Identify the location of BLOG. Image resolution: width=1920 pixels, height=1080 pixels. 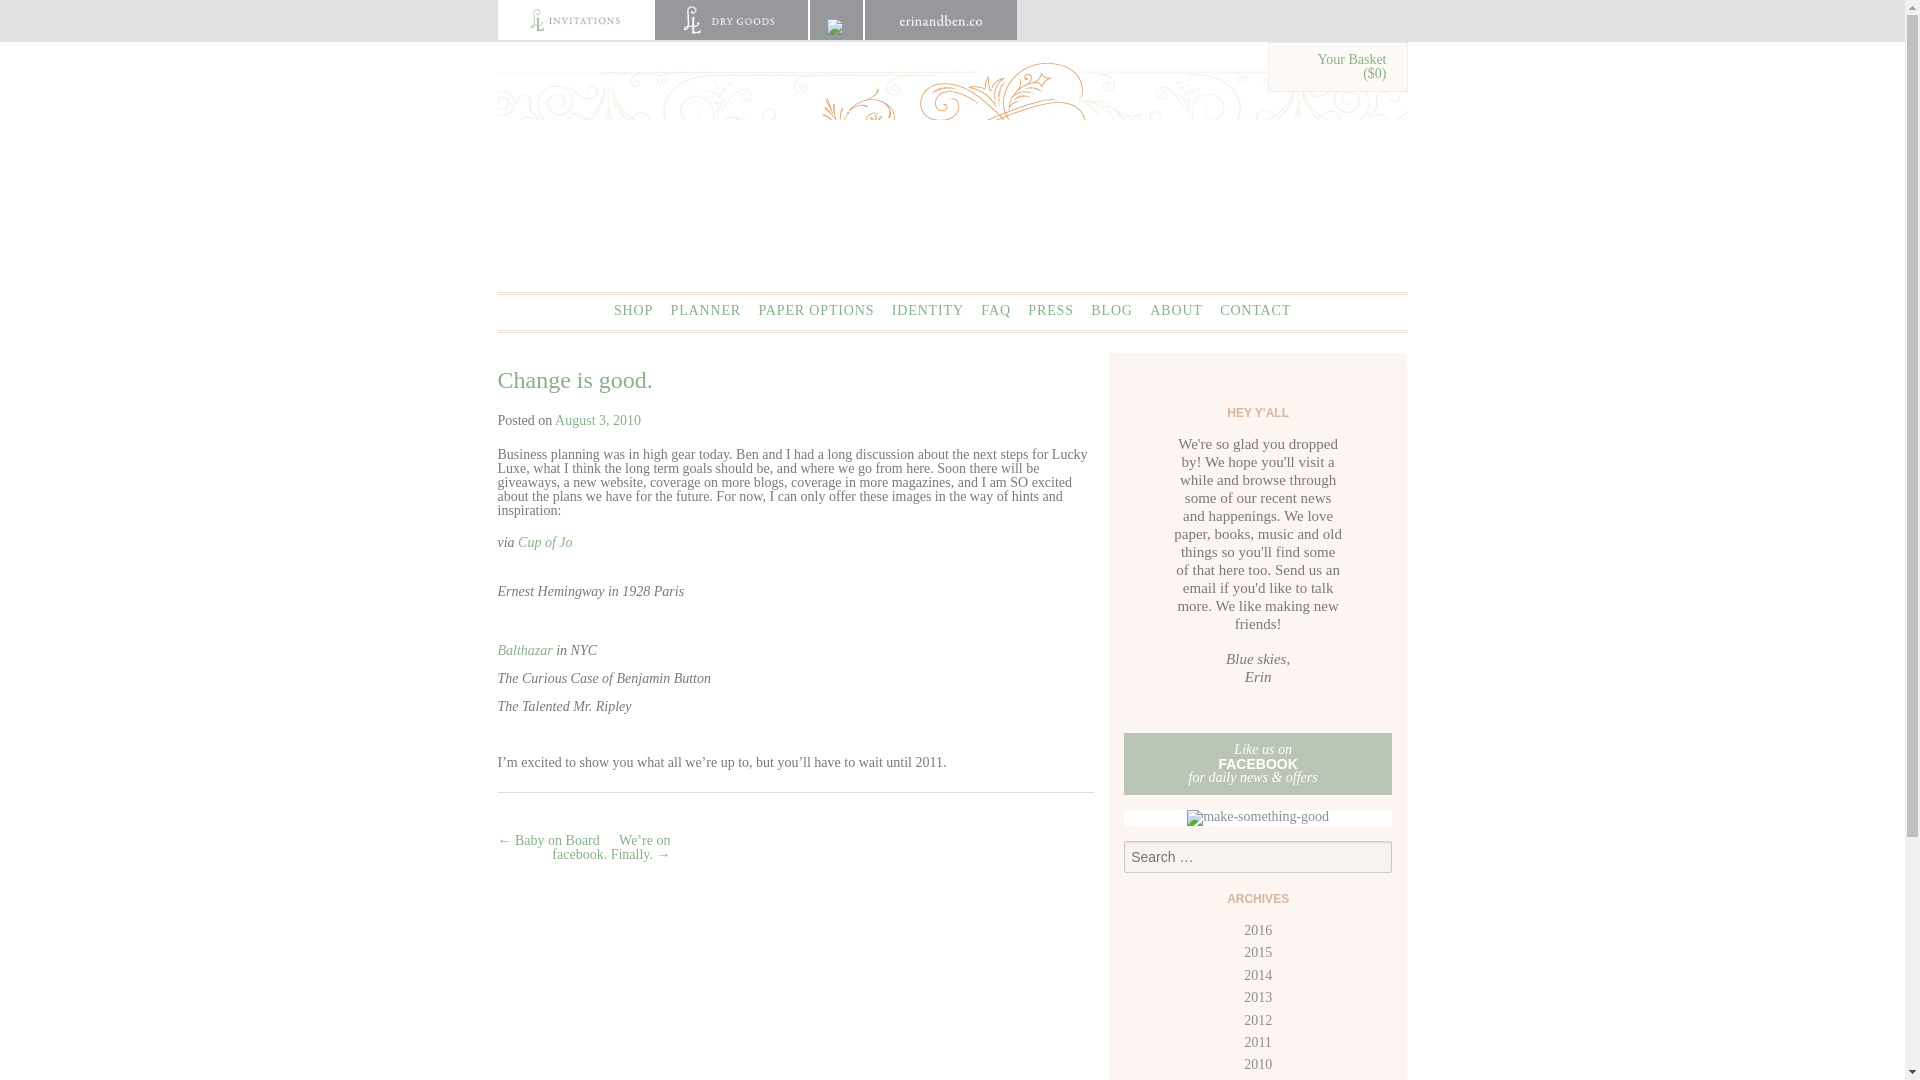
(1111, 310).